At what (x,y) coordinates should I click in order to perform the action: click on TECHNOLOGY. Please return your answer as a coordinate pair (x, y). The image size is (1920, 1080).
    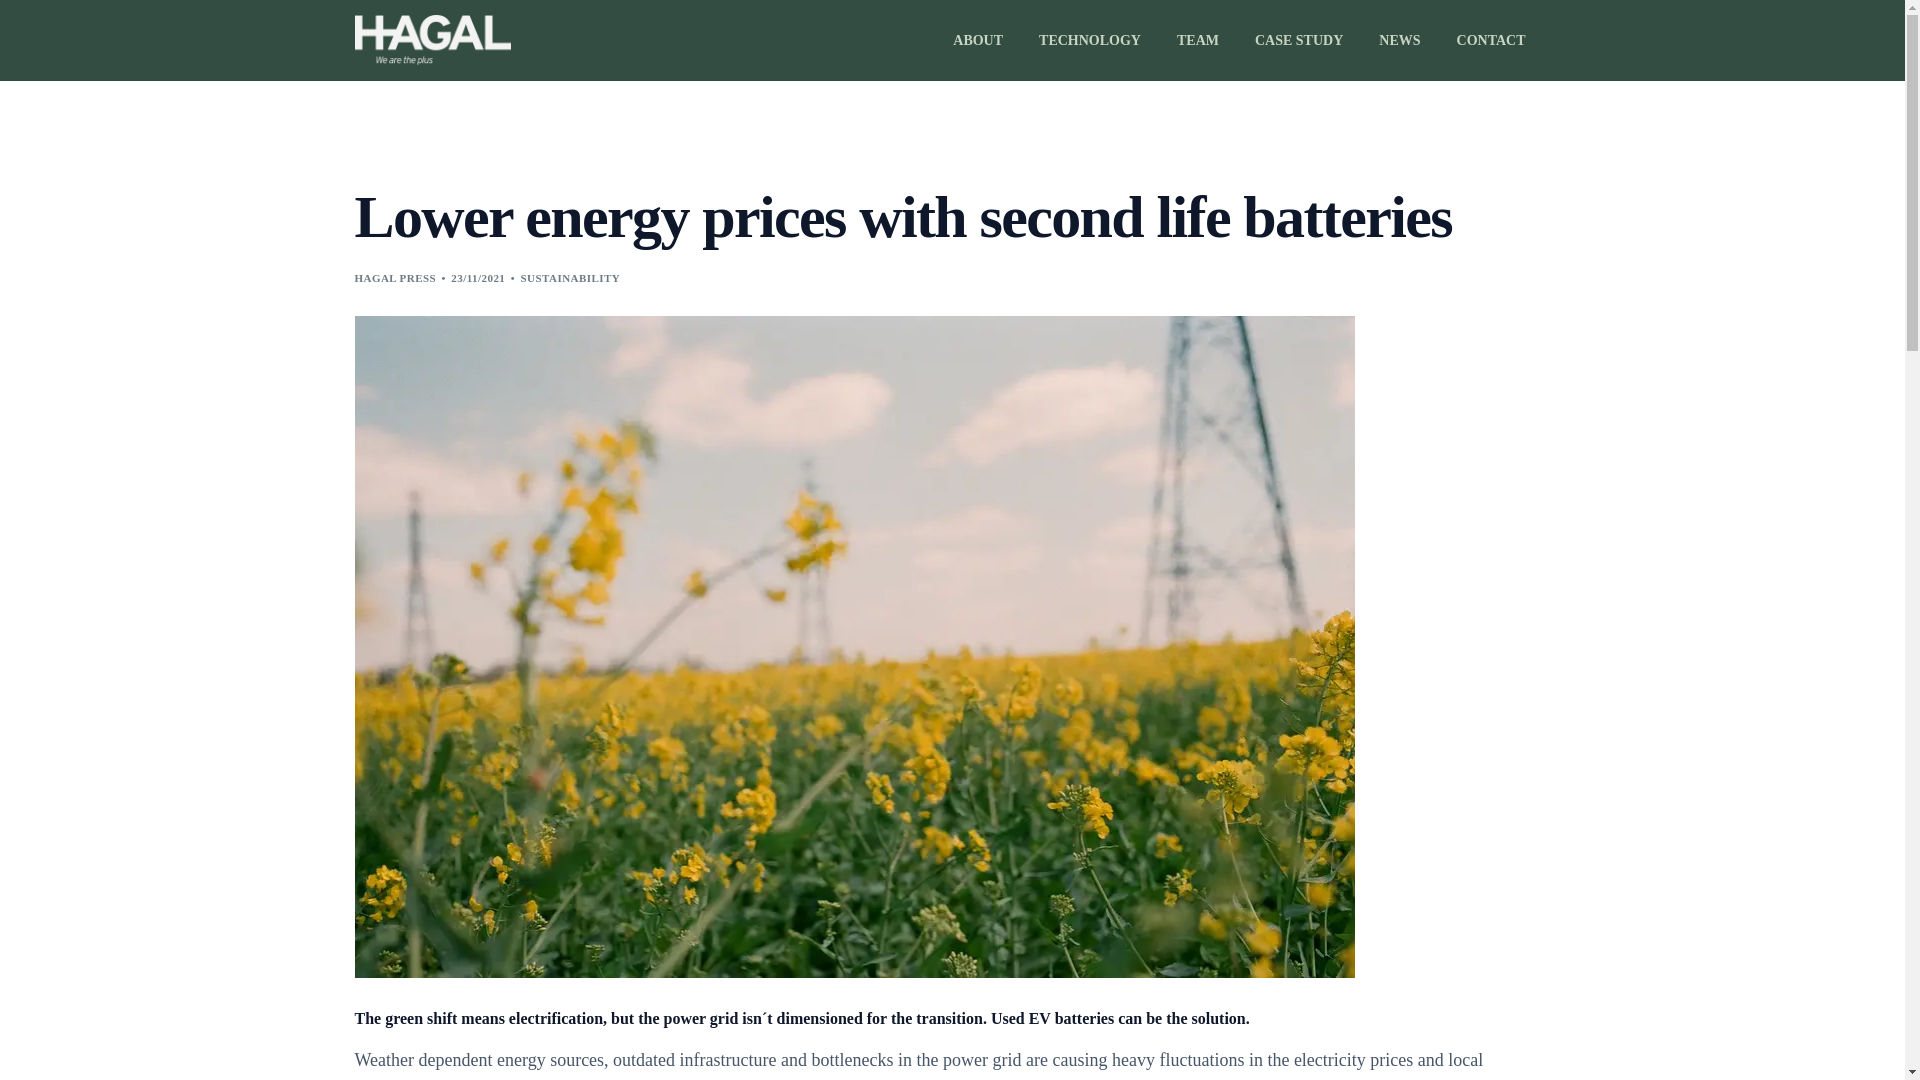
    Looking at the image, I should click on (1090, 40).